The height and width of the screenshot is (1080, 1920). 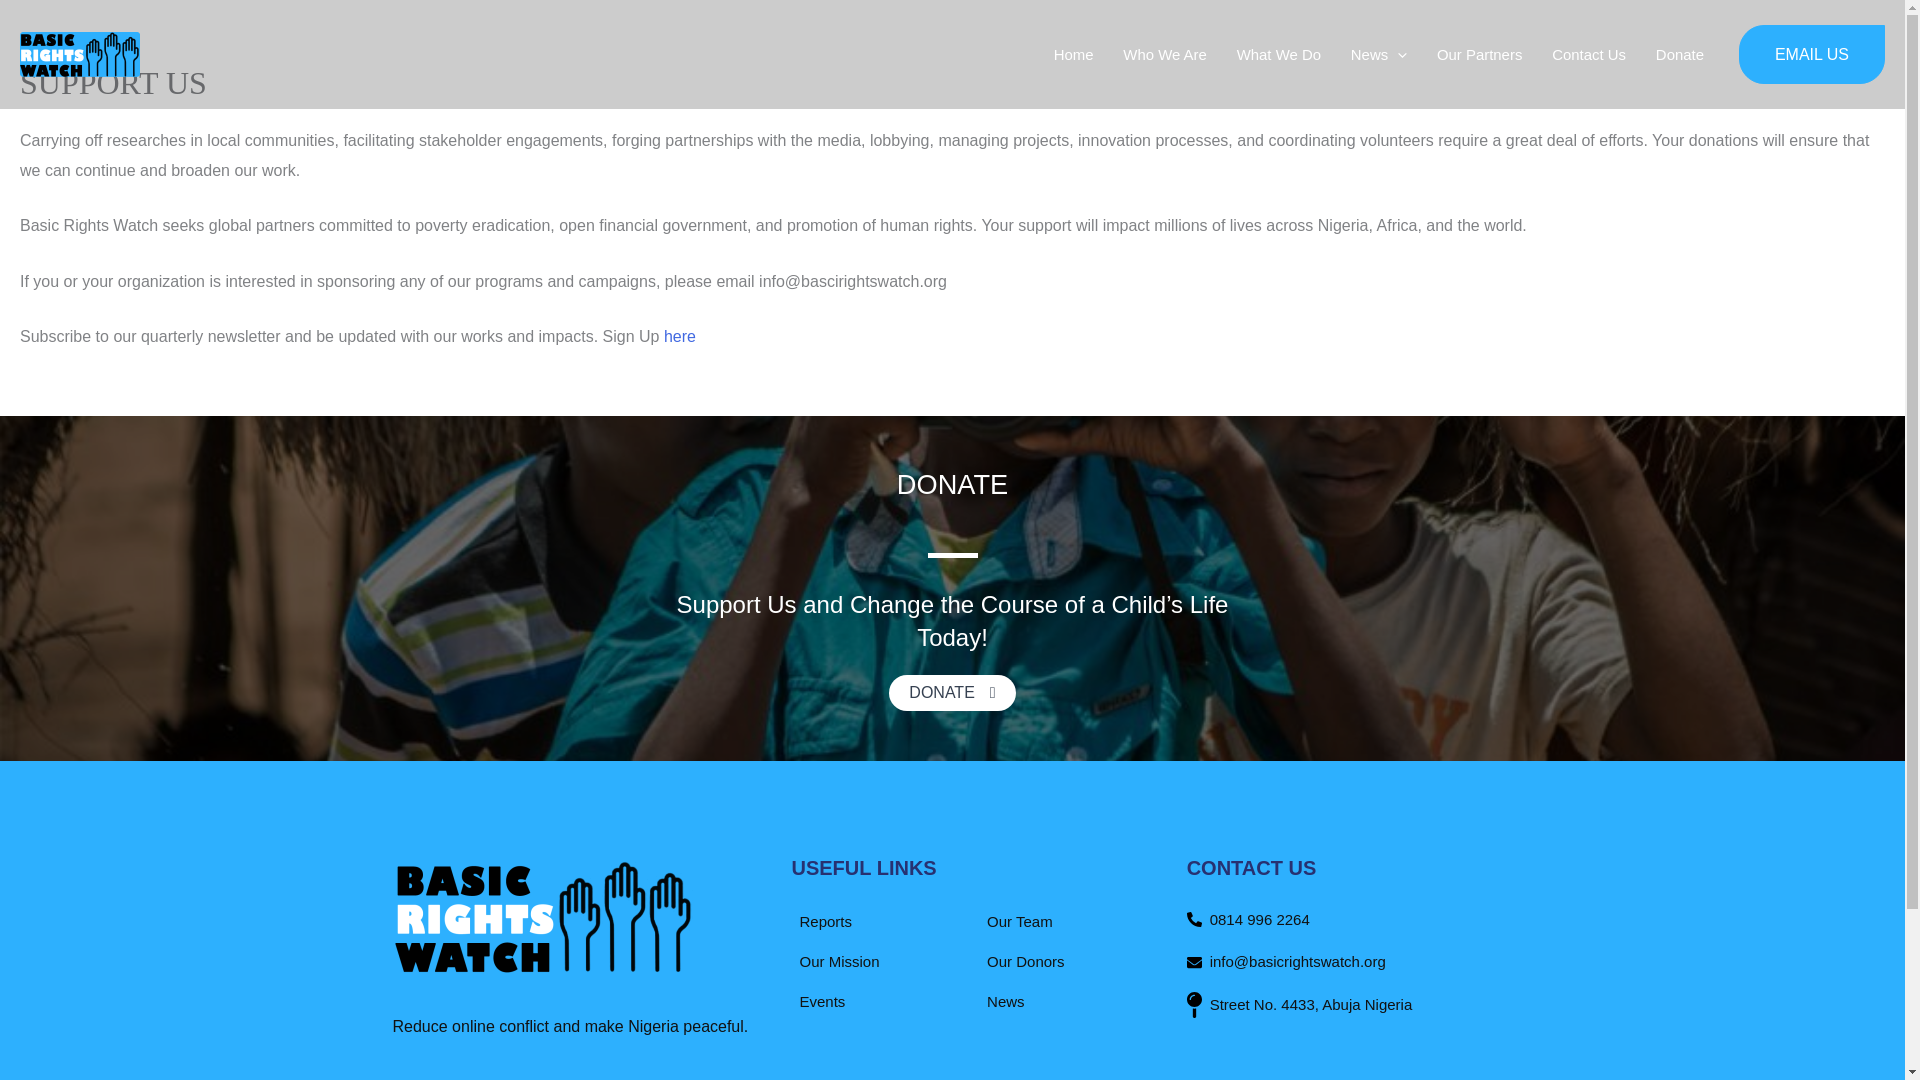 I want to click on DONATE, so click(x=952, y=692).